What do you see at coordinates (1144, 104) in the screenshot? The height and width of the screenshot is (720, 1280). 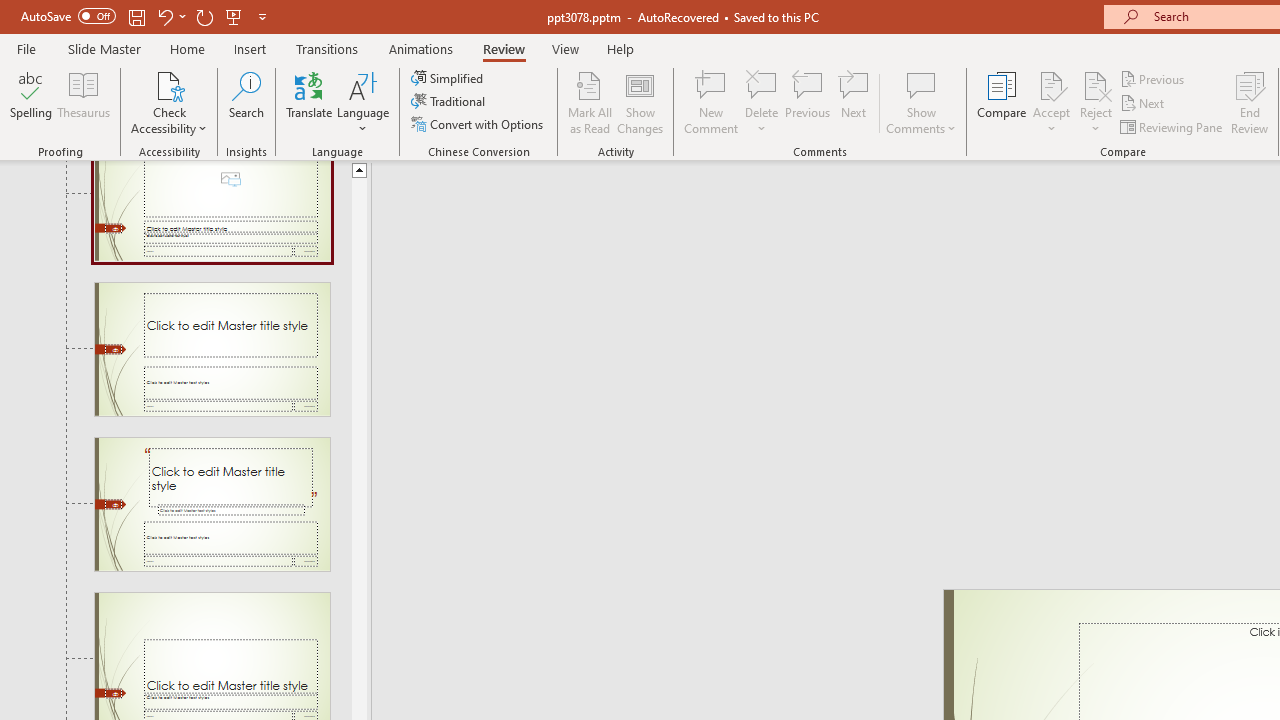 I see `Next` at bounding box center [1144, 104].